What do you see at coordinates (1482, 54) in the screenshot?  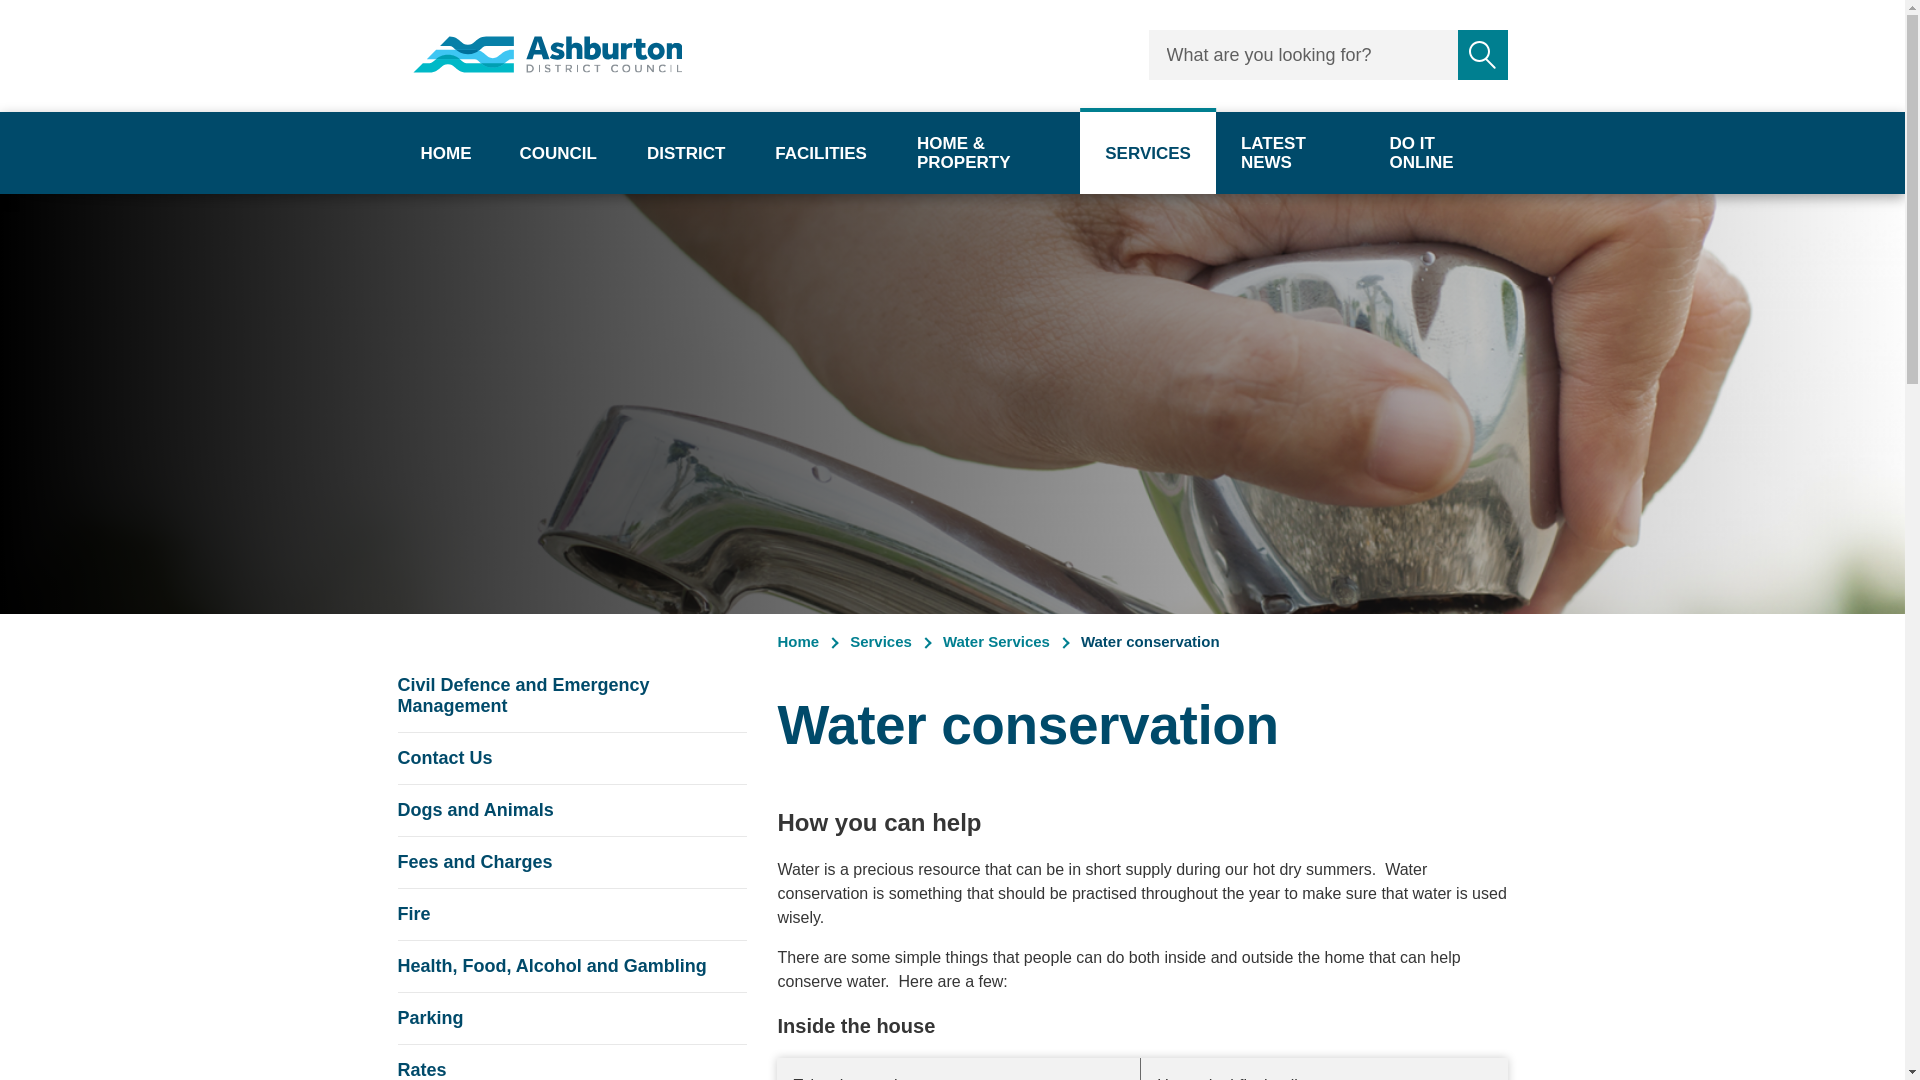 I see `Site Logo` at bounding box center [1482, 54].